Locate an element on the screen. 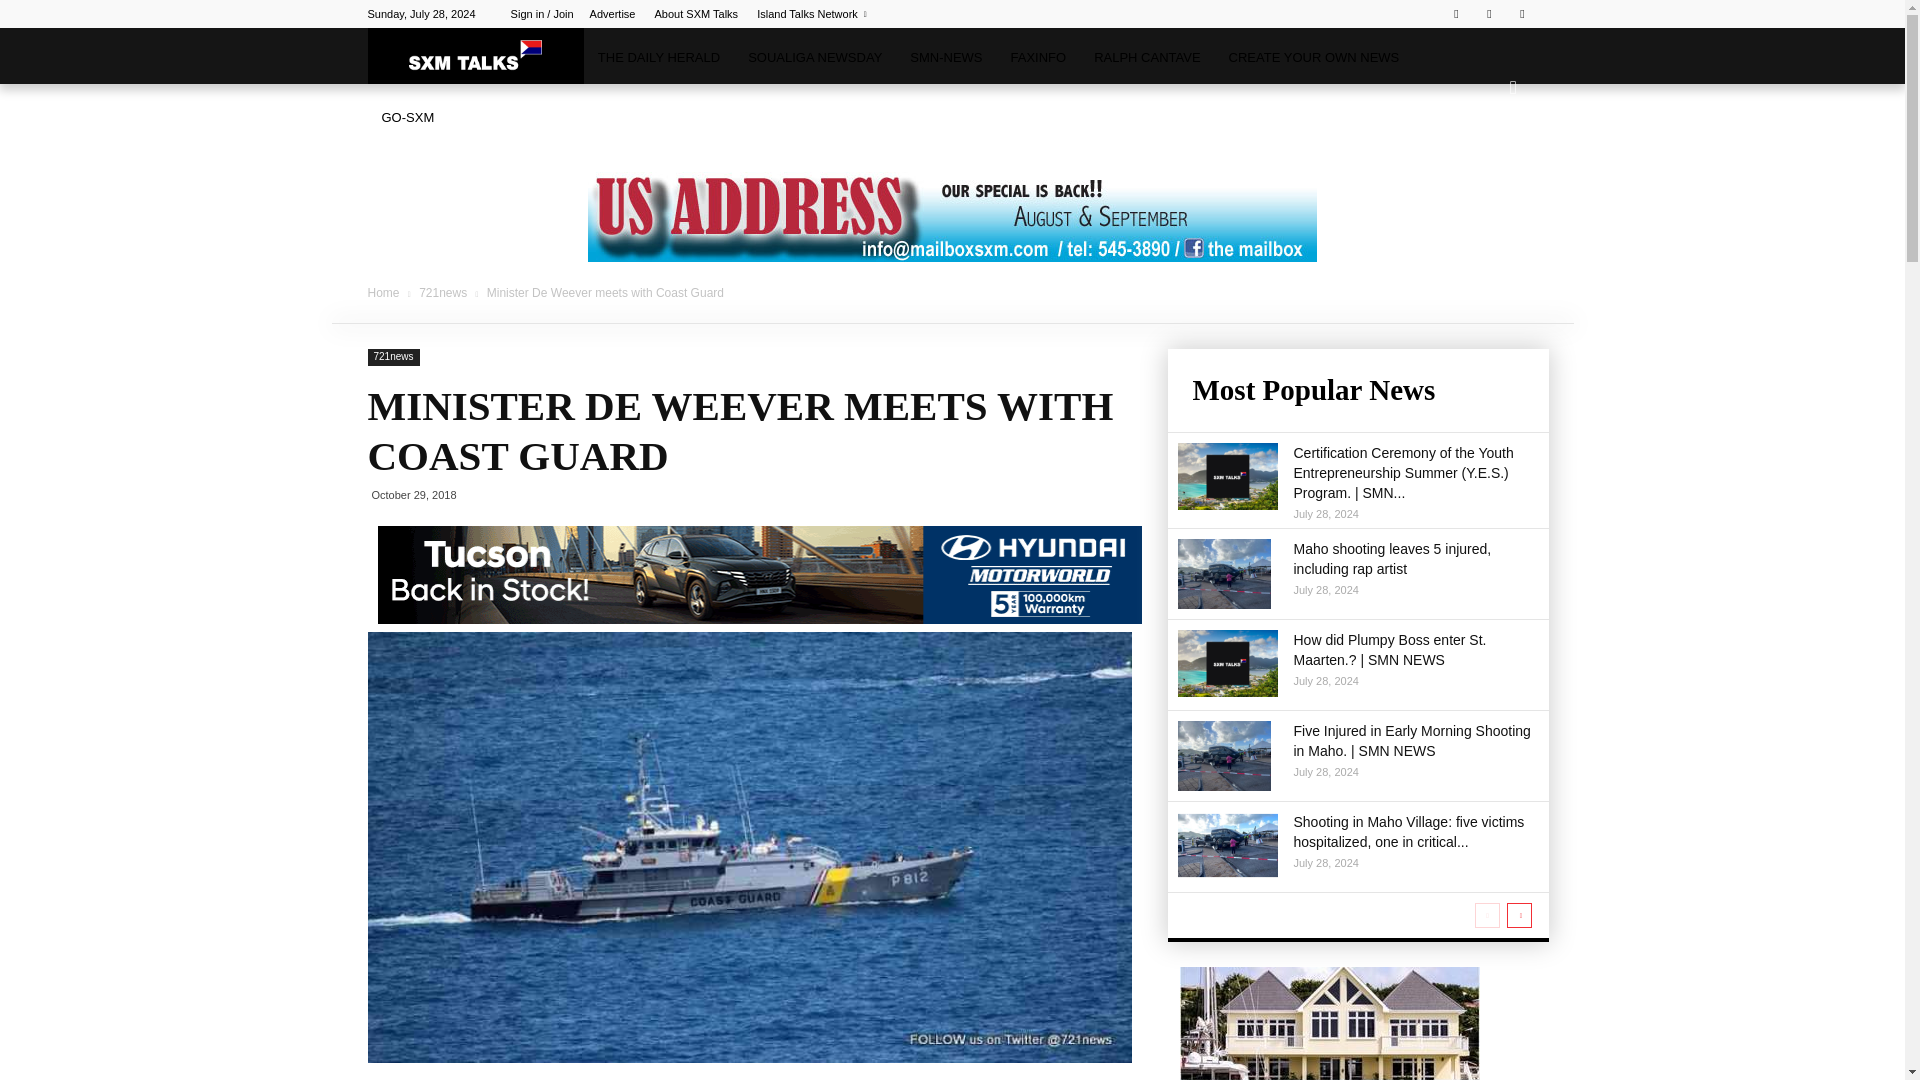  SXM Talks is located at coordinates (476, 56).